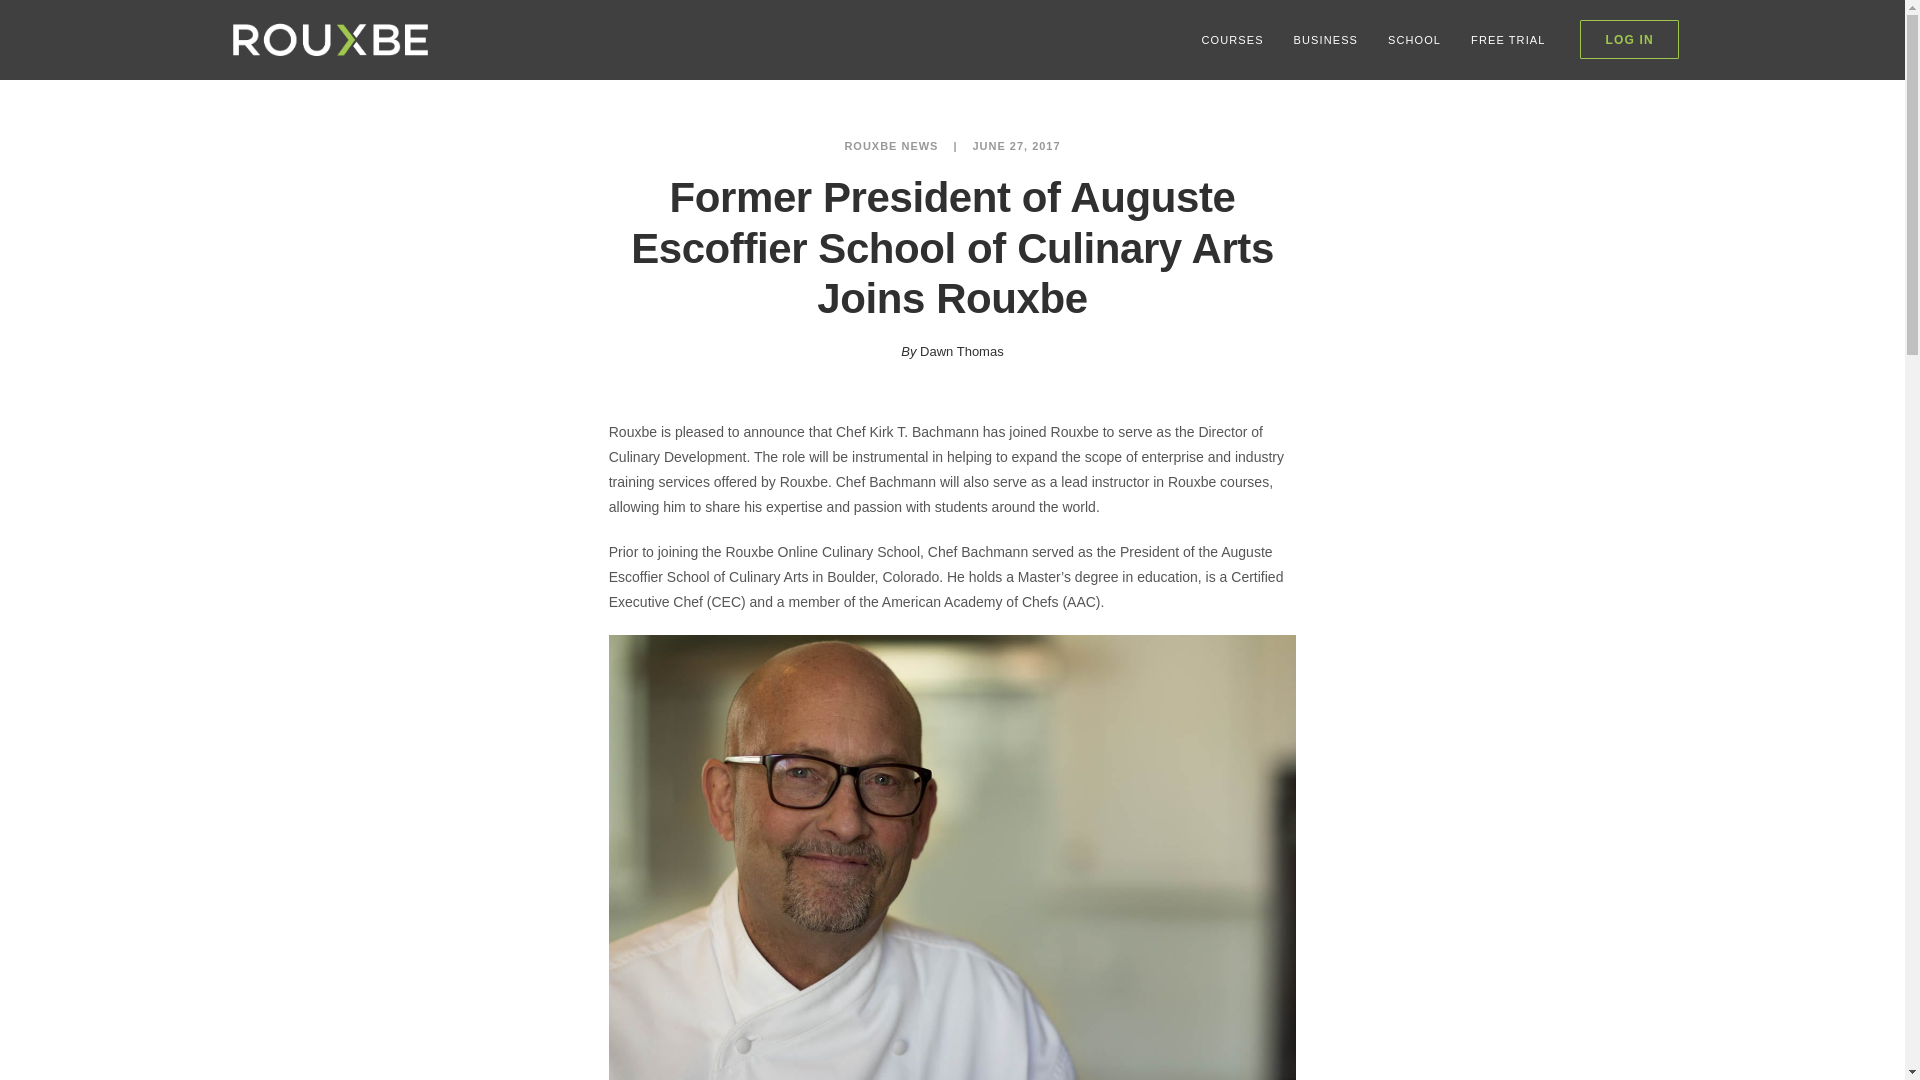 The width and height of the screenshot is (1920, 1080). Describe the element at coordinates (891, 146) in the screenshot. I see `ROUXBE NEWS` at that location.